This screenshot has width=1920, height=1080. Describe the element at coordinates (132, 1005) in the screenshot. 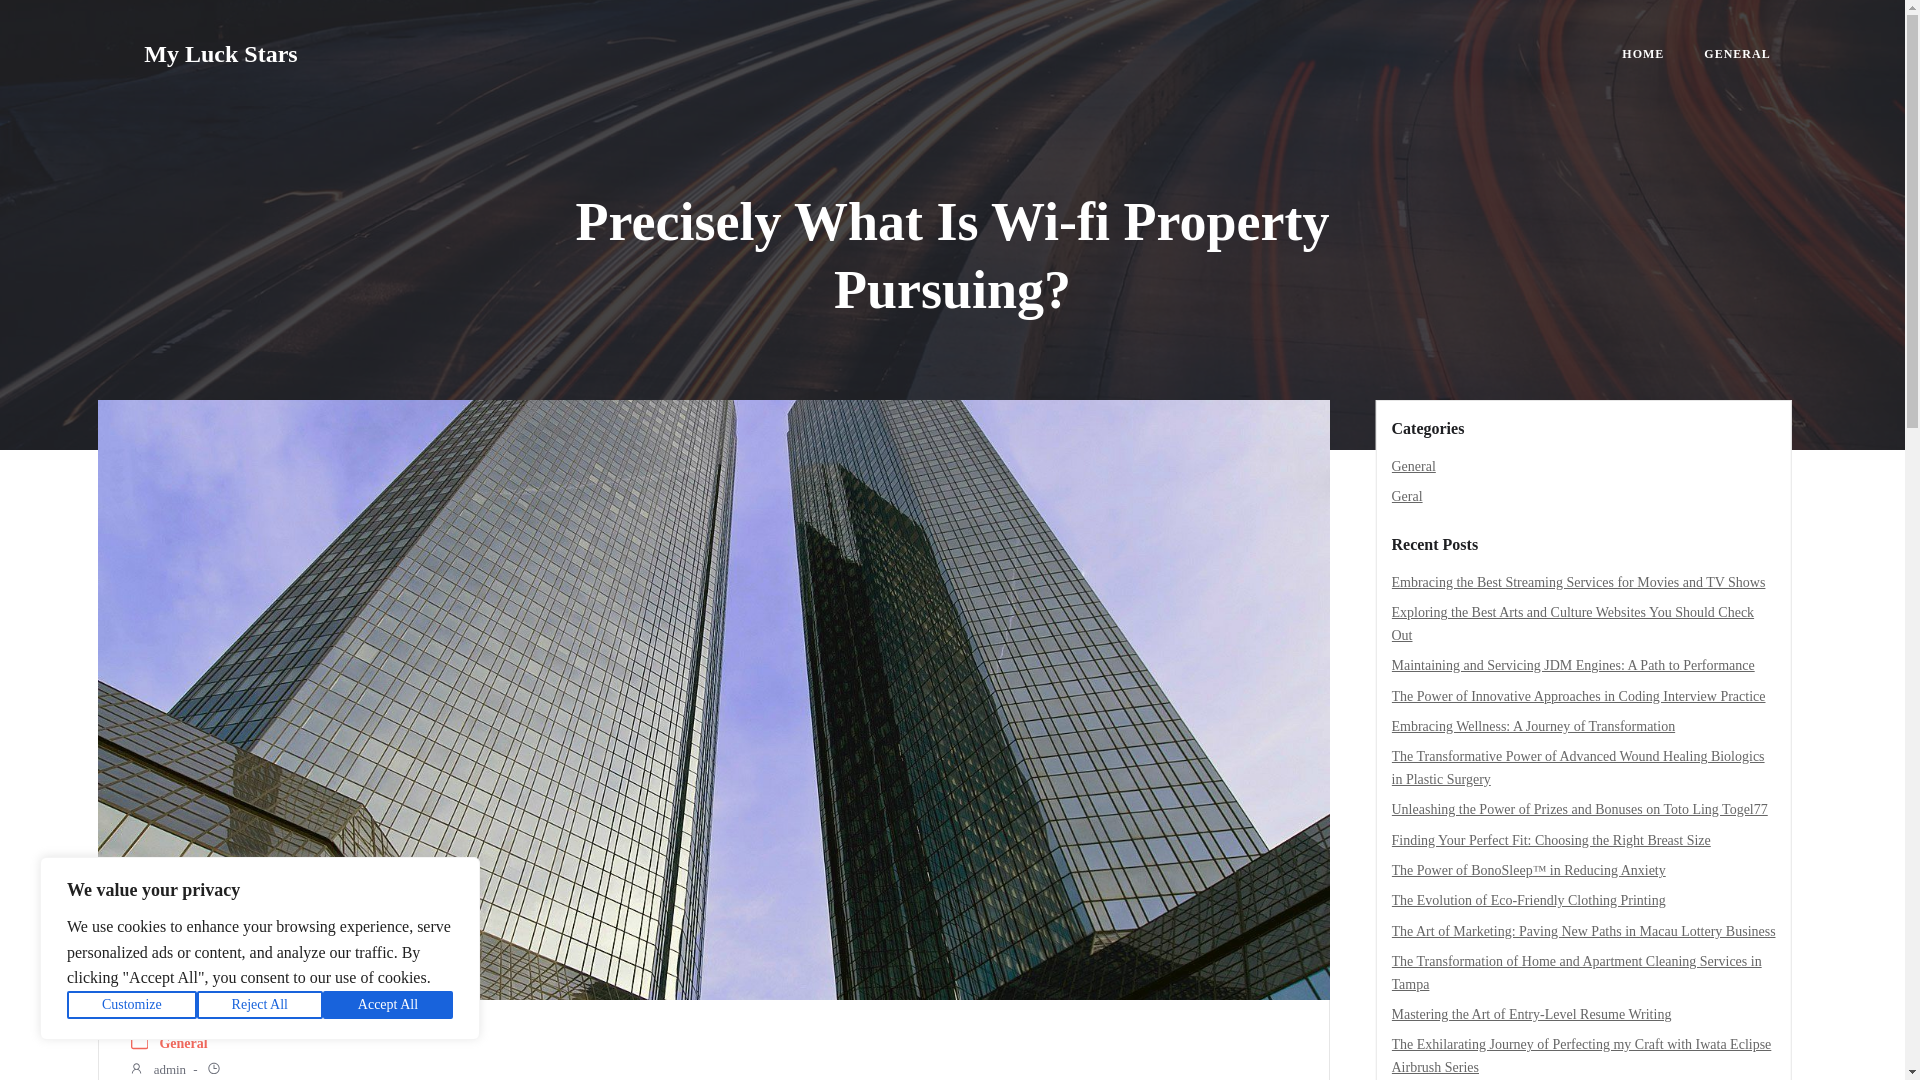

I see `Customize` at that location.